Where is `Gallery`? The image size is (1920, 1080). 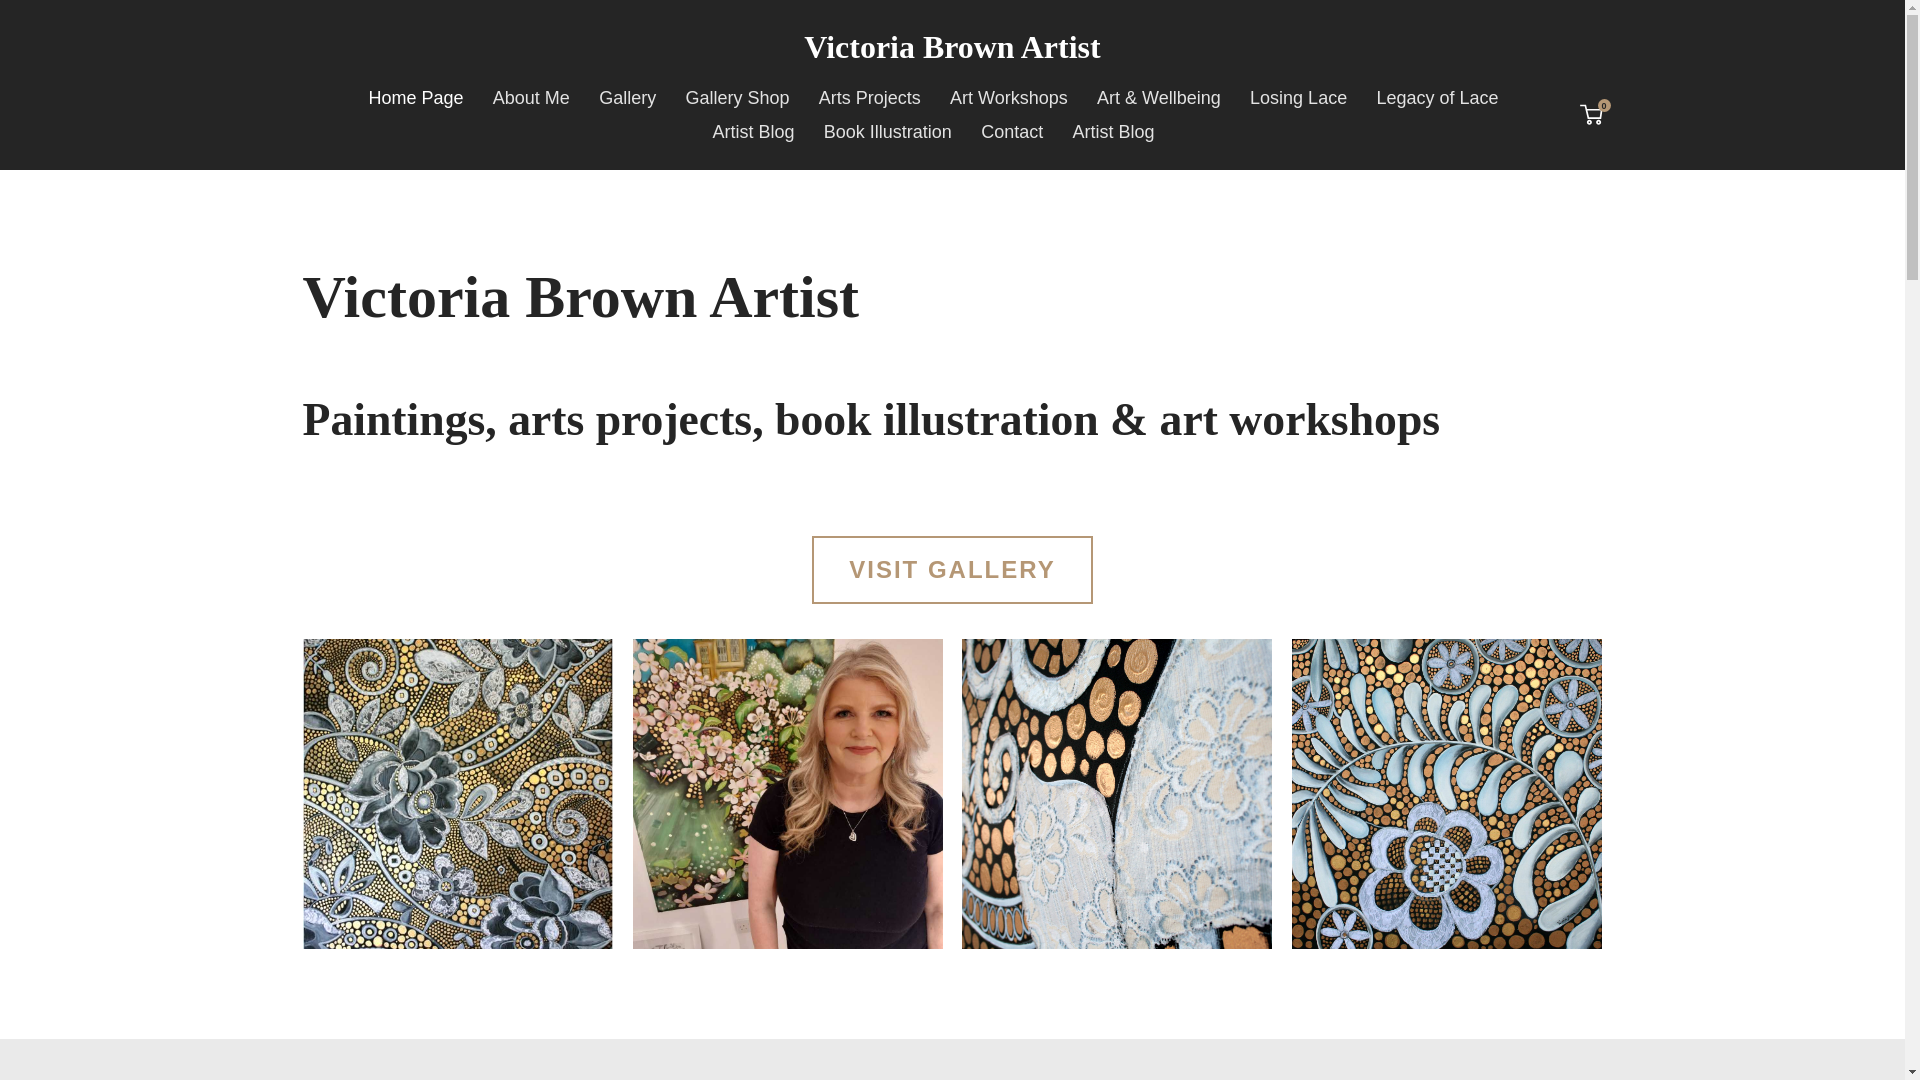
Gallery is located at coordinates (753, 132).